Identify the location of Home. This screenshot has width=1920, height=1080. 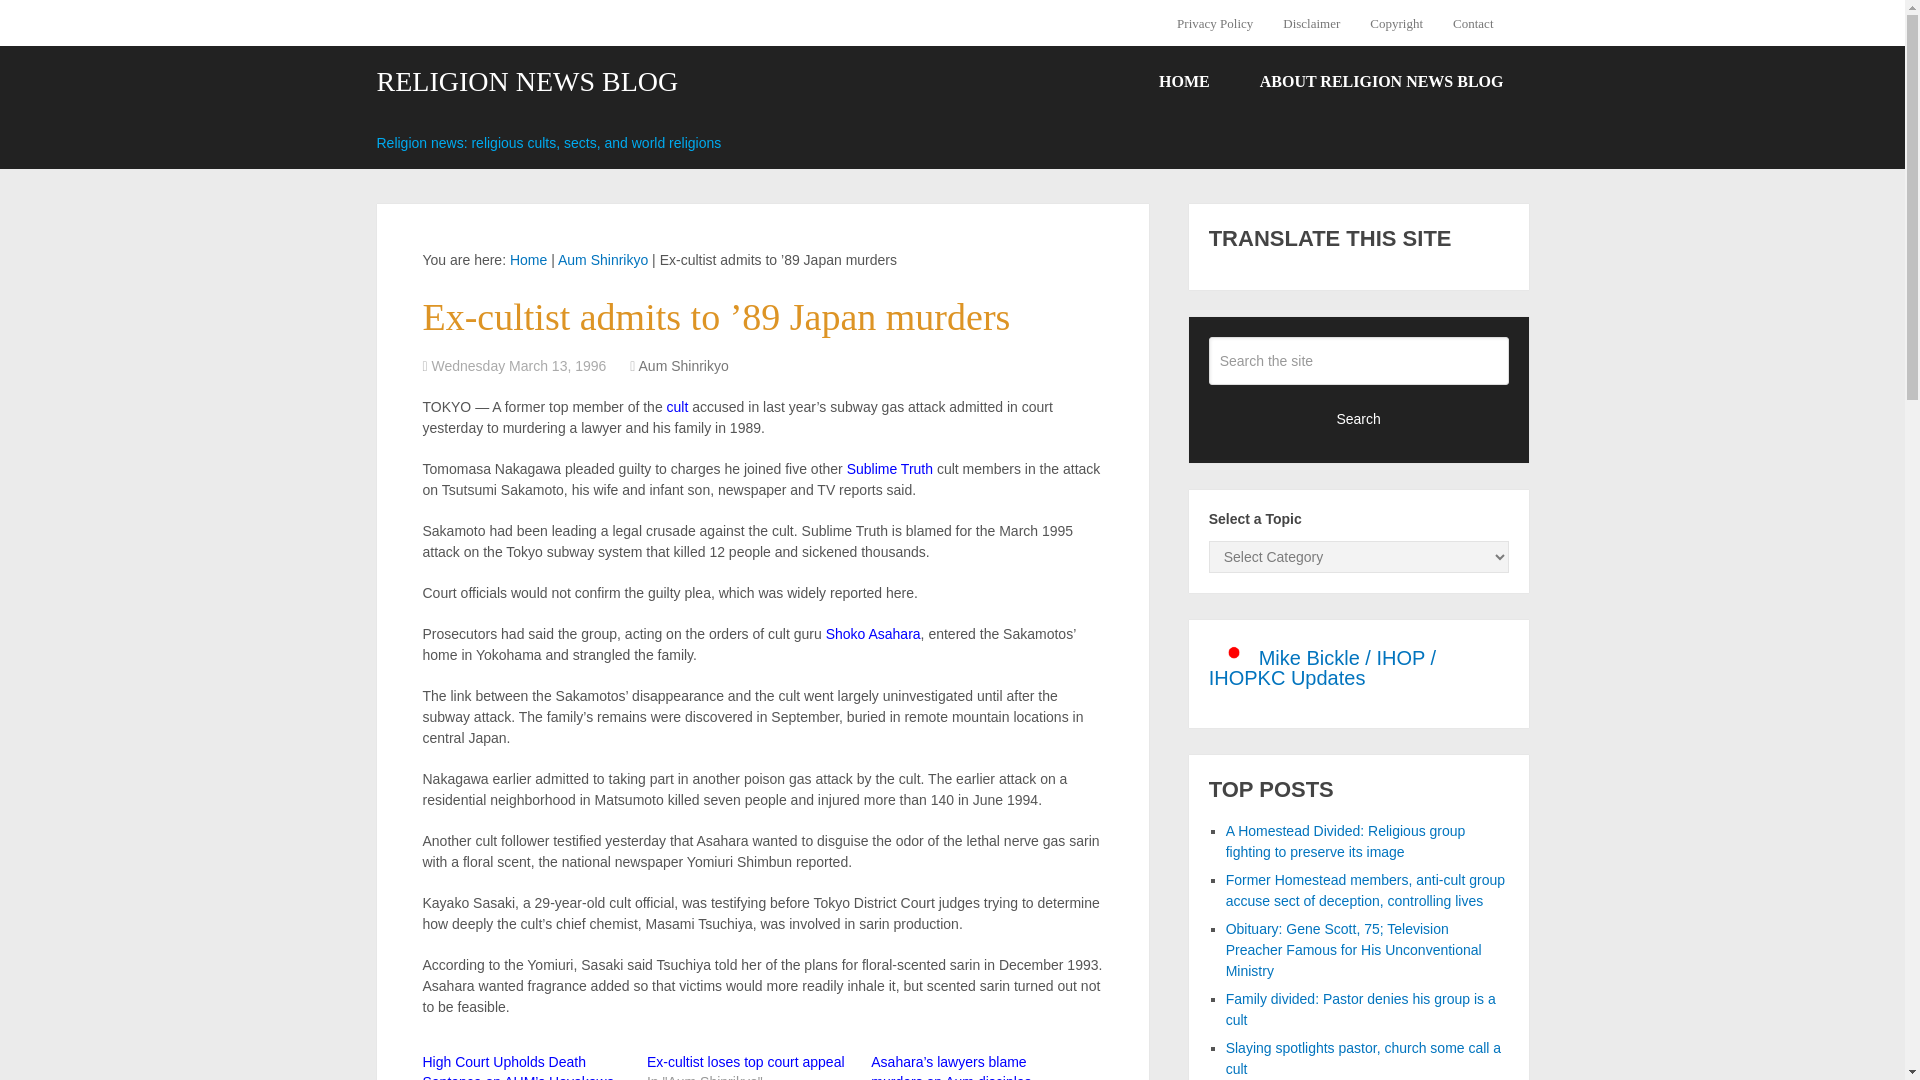
(528, 259).